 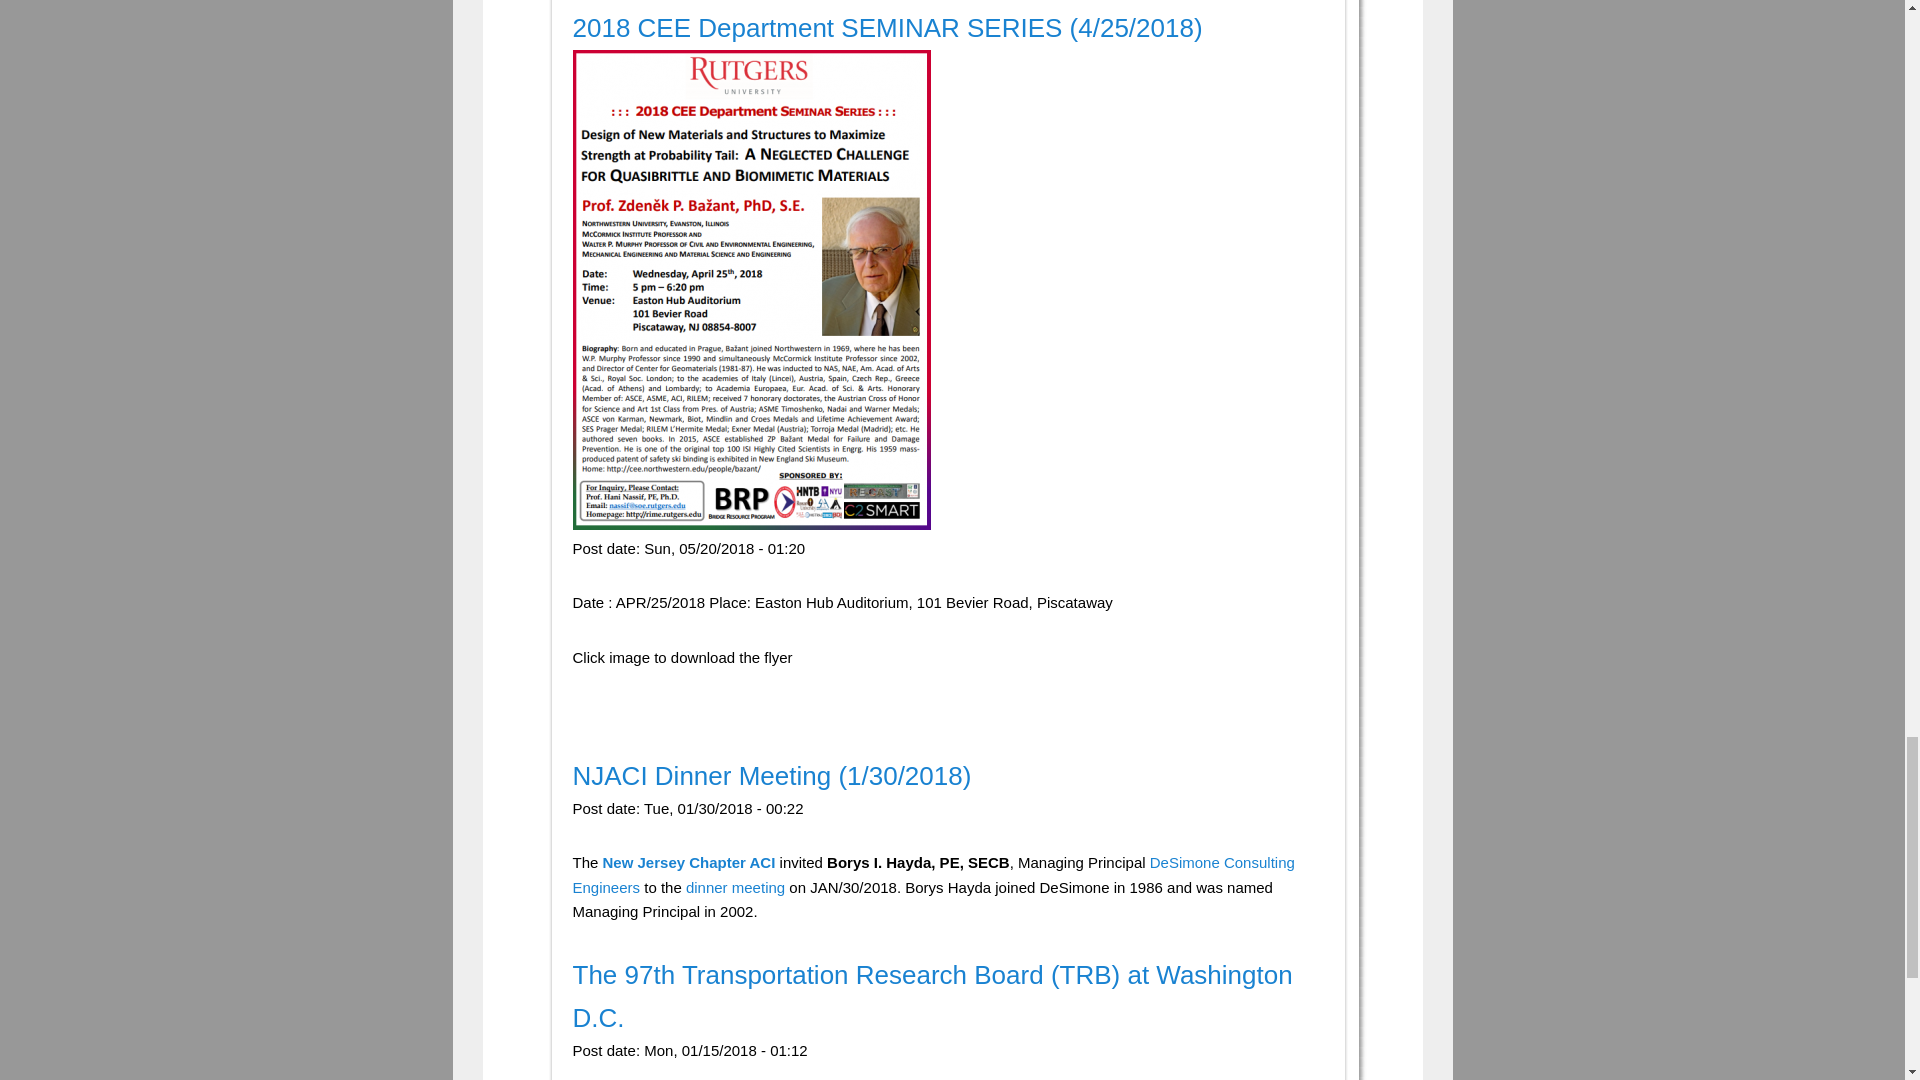 What do you see at coordinates (933, 874) in the screenshot?
I see `DeSimone Consulting Engineers` at bounding box center [933, 874].